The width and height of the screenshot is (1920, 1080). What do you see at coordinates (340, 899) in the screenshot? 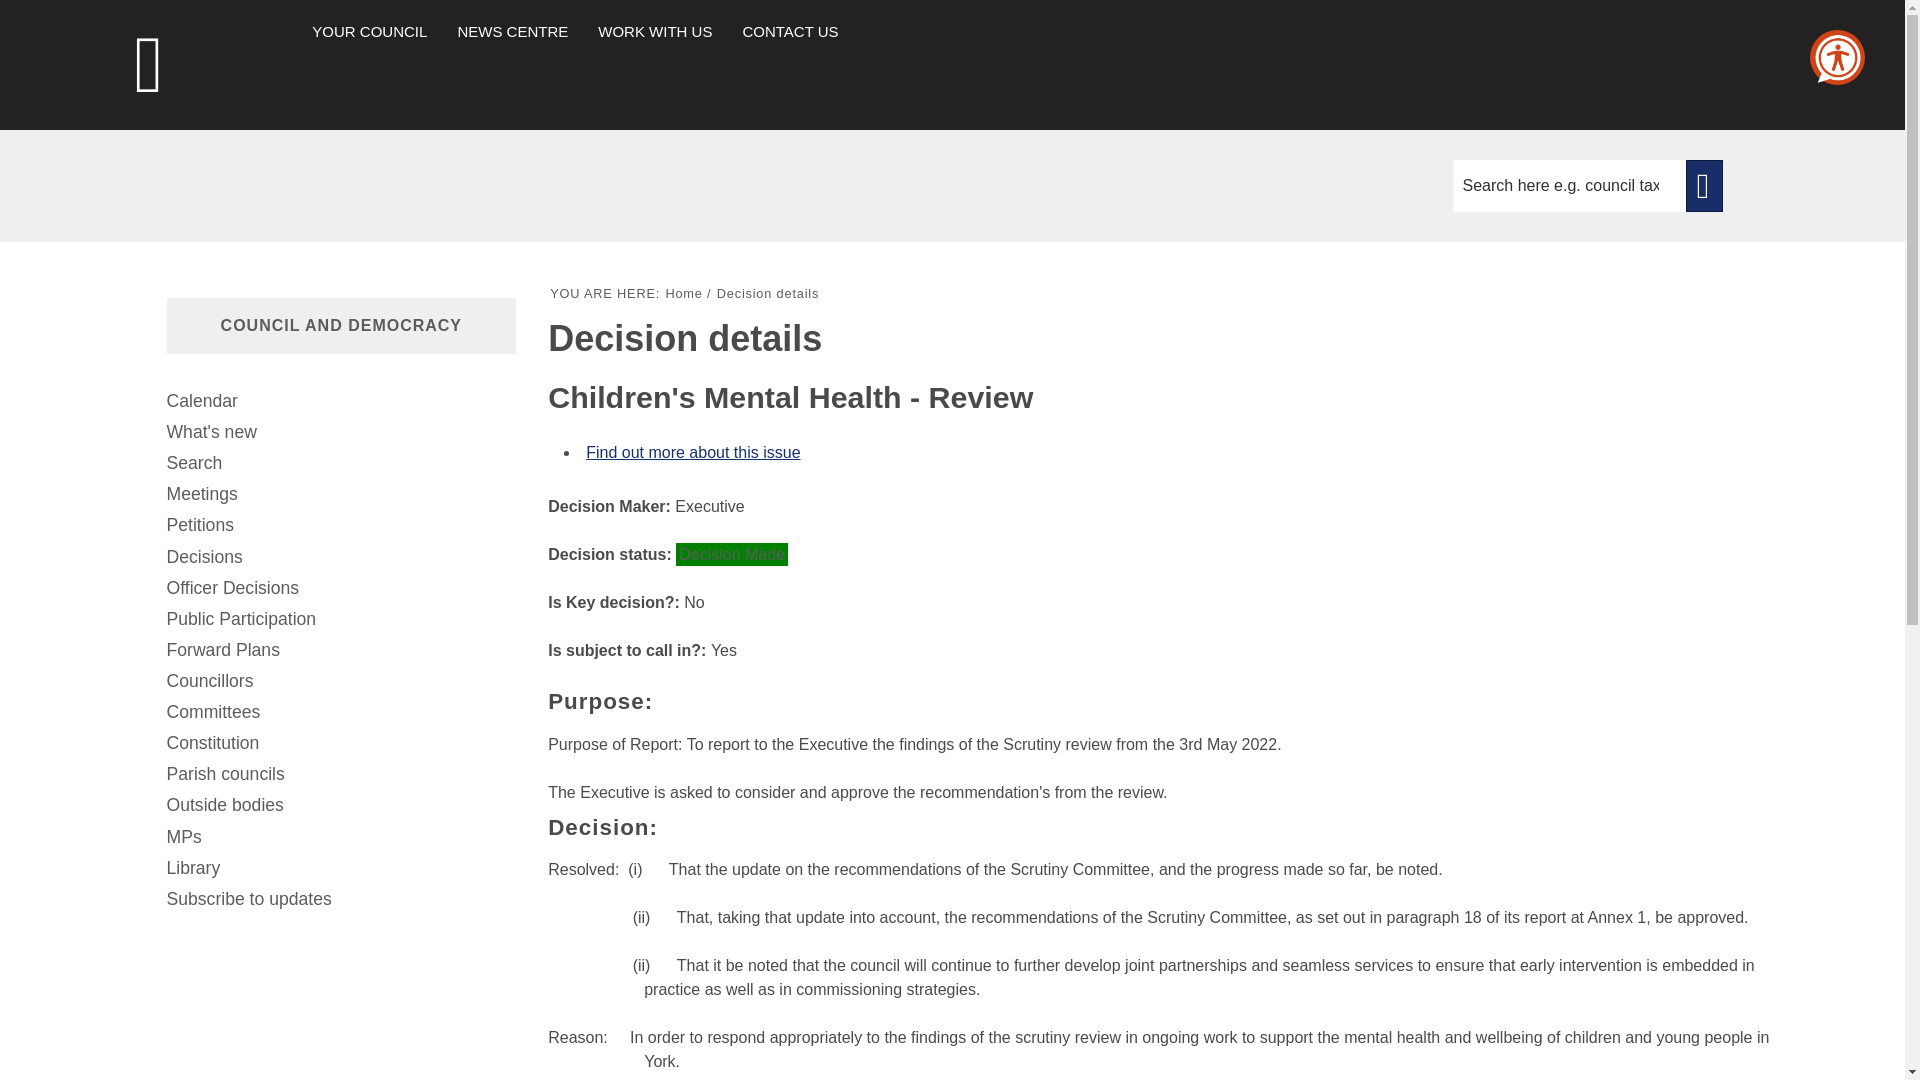
I see `Subscribe to updates` at bounding box center [340, 899].